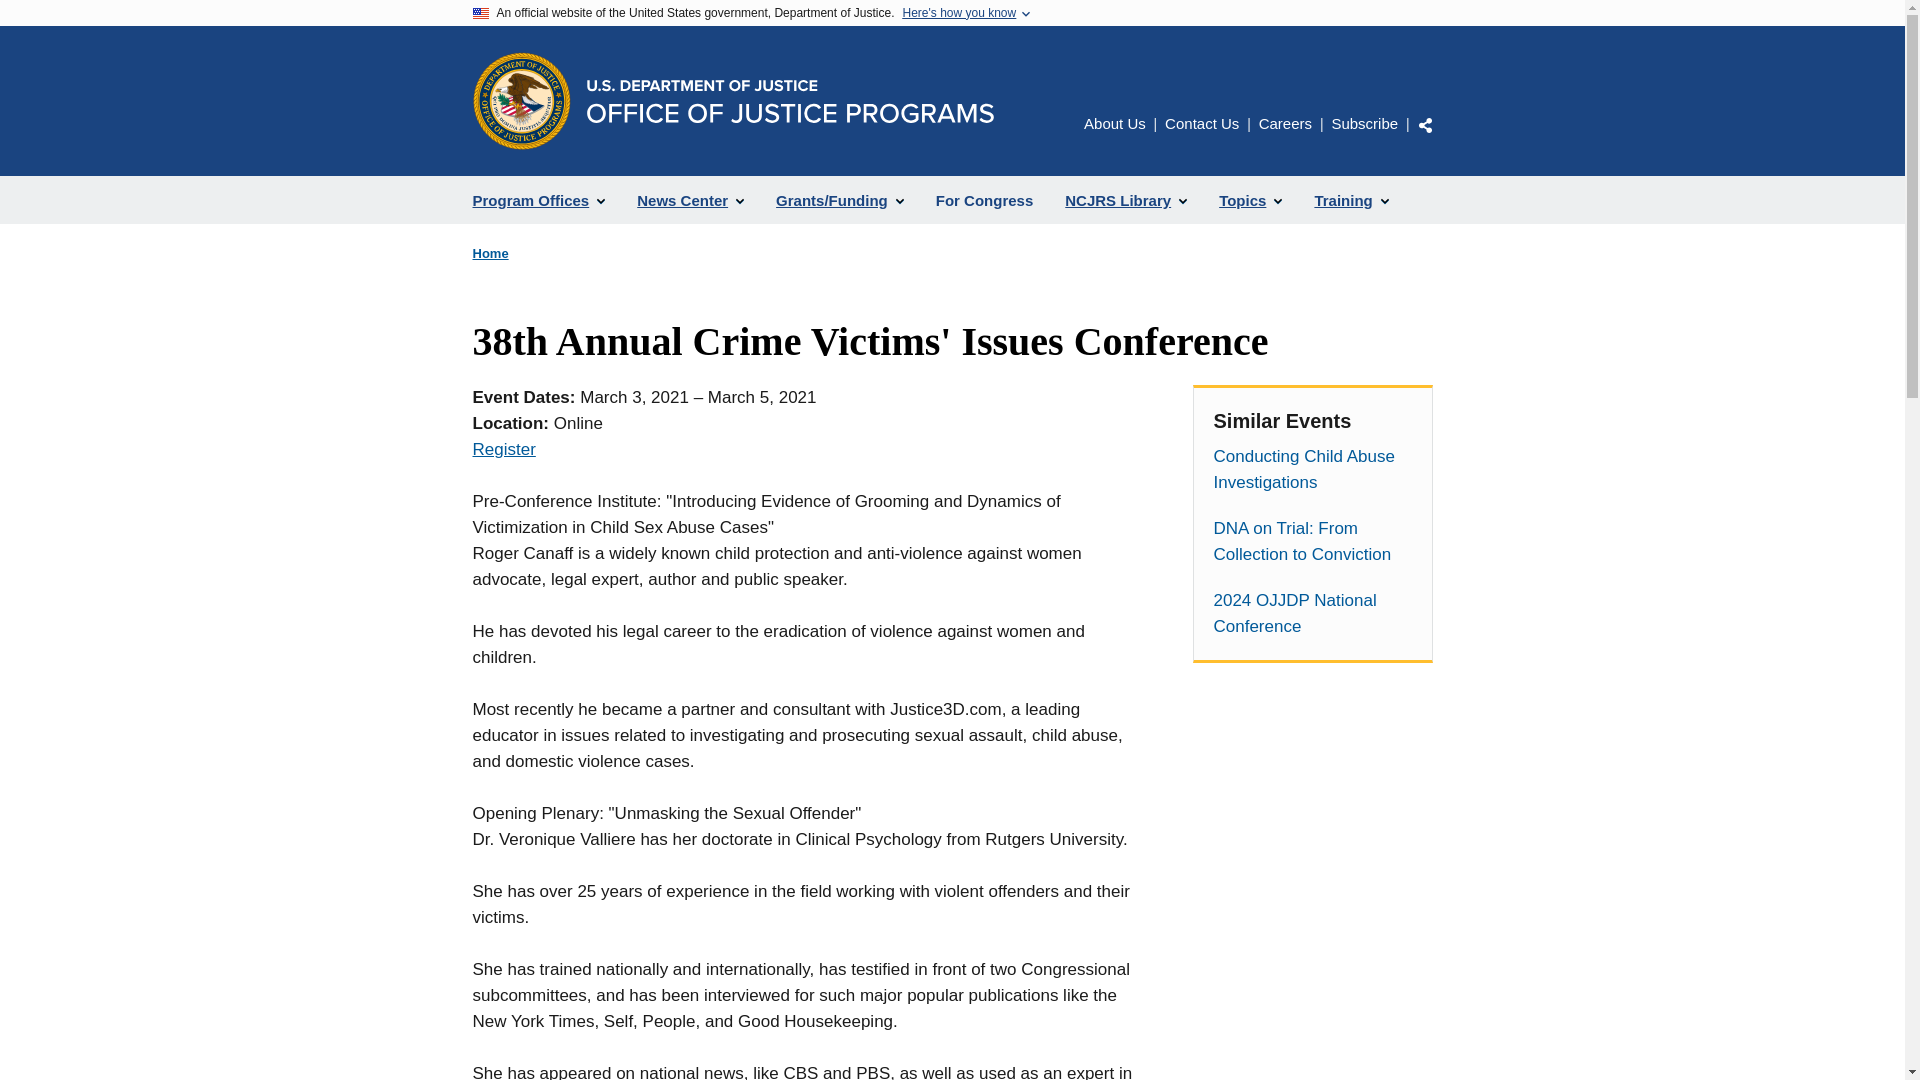 Image resolution: width=1920 pixels, height=1080 pixels. What do you see at coordinates (690, 200) in the screenshot?
I see `News Center` at bounding box center [690, 200].